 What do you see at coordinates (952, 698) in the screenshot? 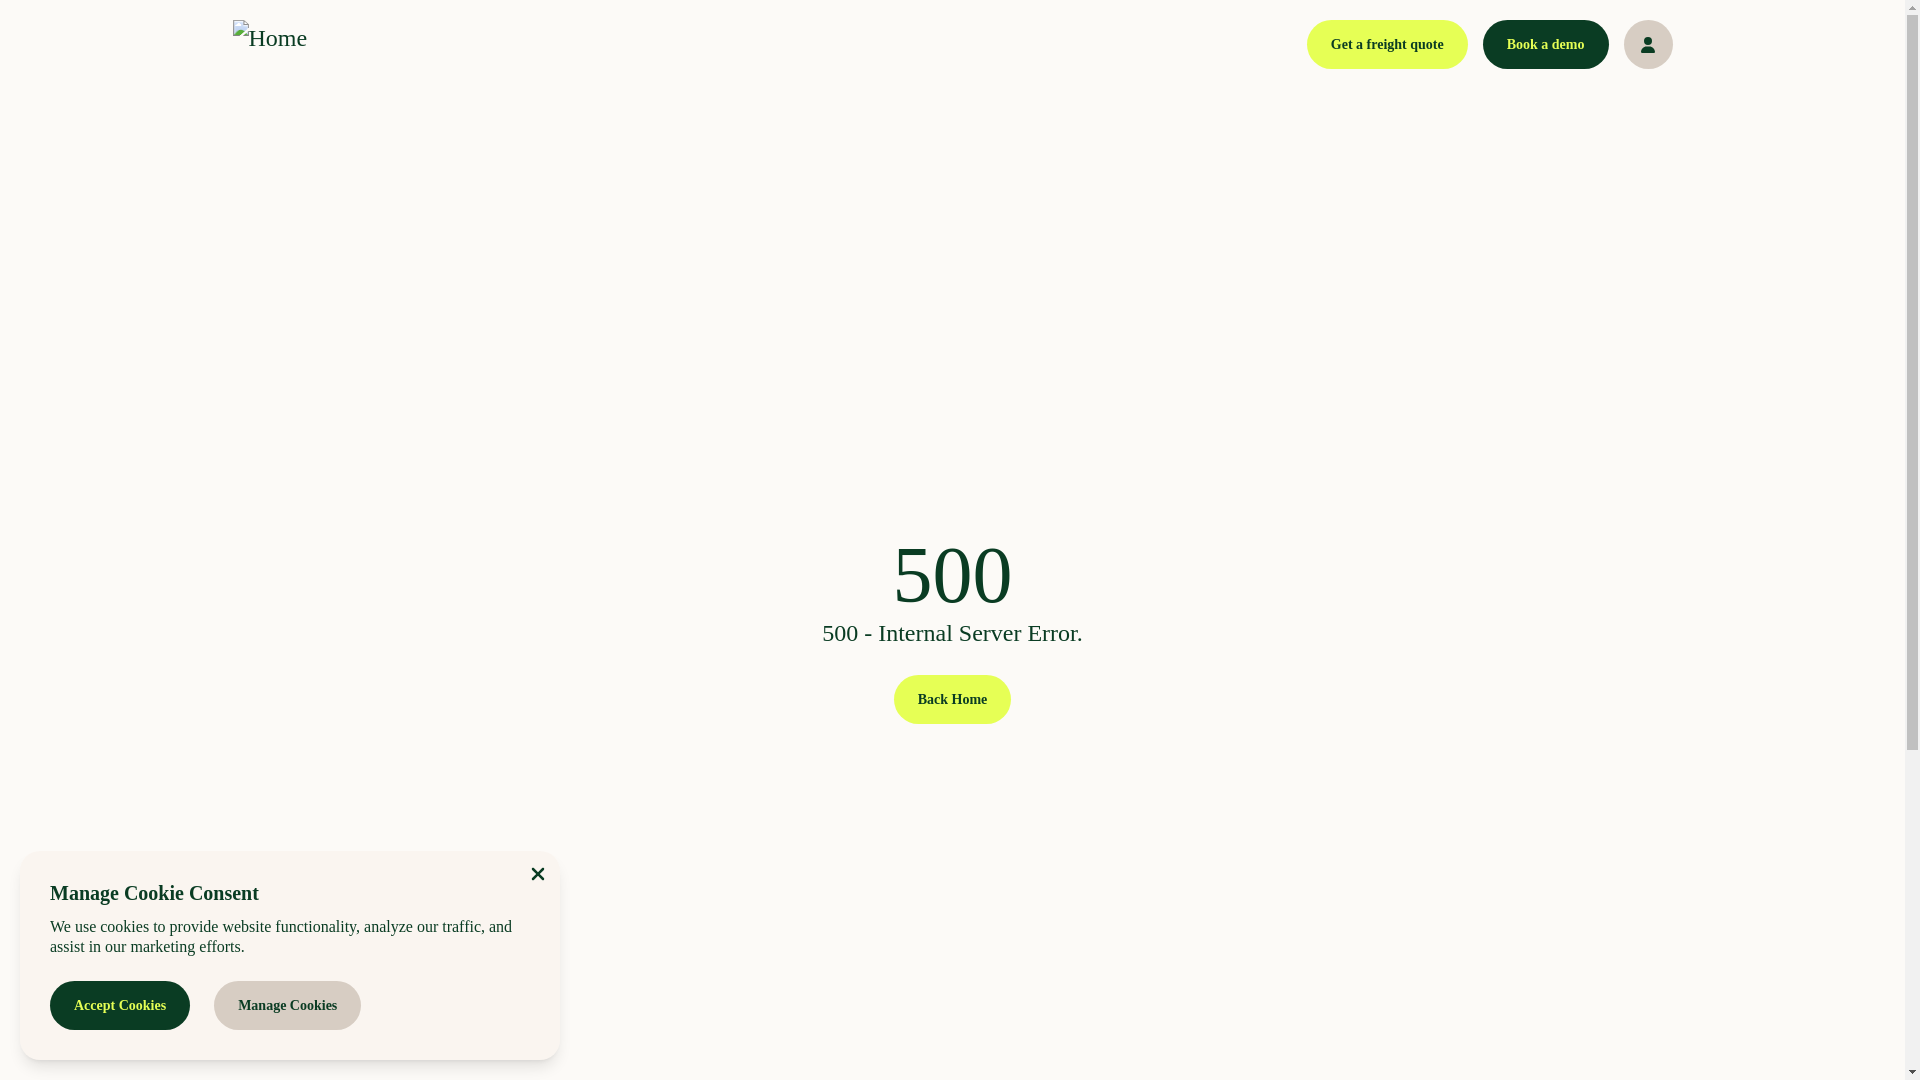
I see `Back Home` at bounding box center [952, 698].